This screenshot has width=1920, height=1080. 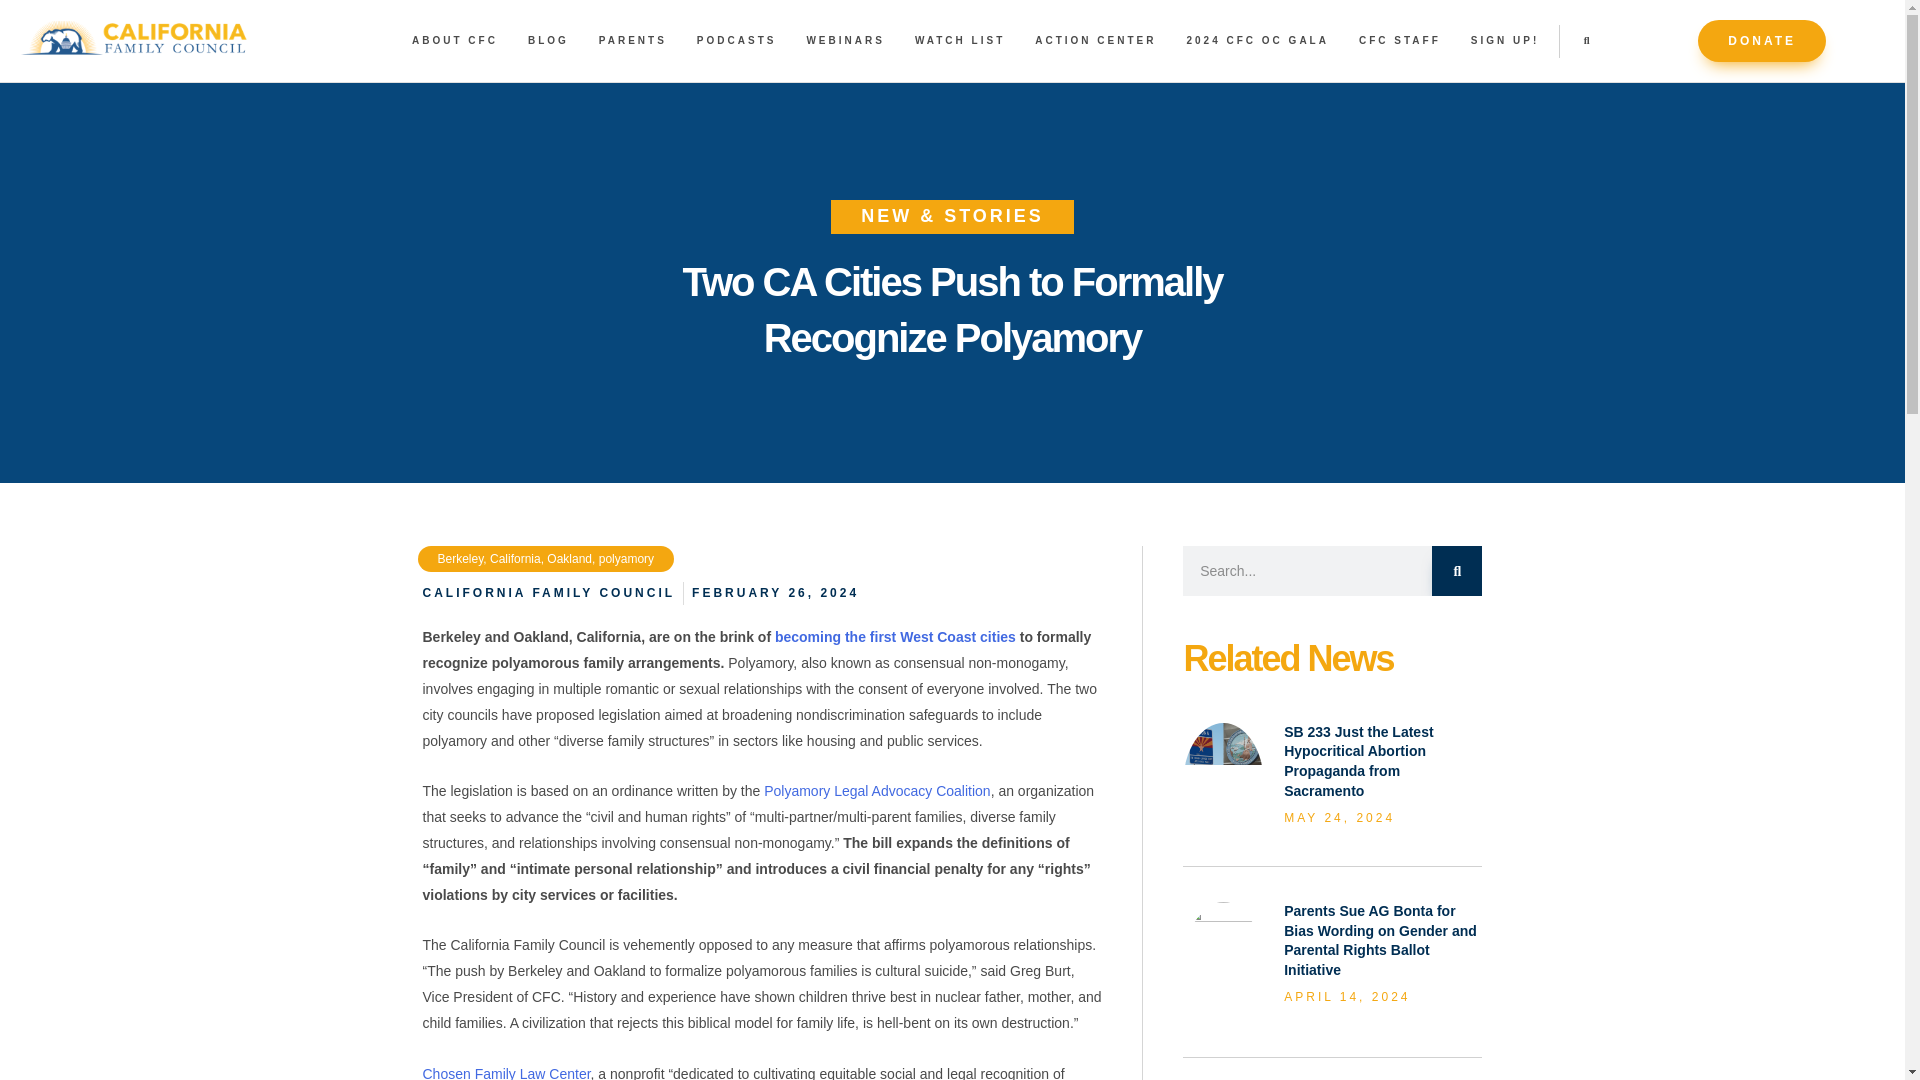 I want to click on Chosen Family Law Center, so click(x=506, y=1072).